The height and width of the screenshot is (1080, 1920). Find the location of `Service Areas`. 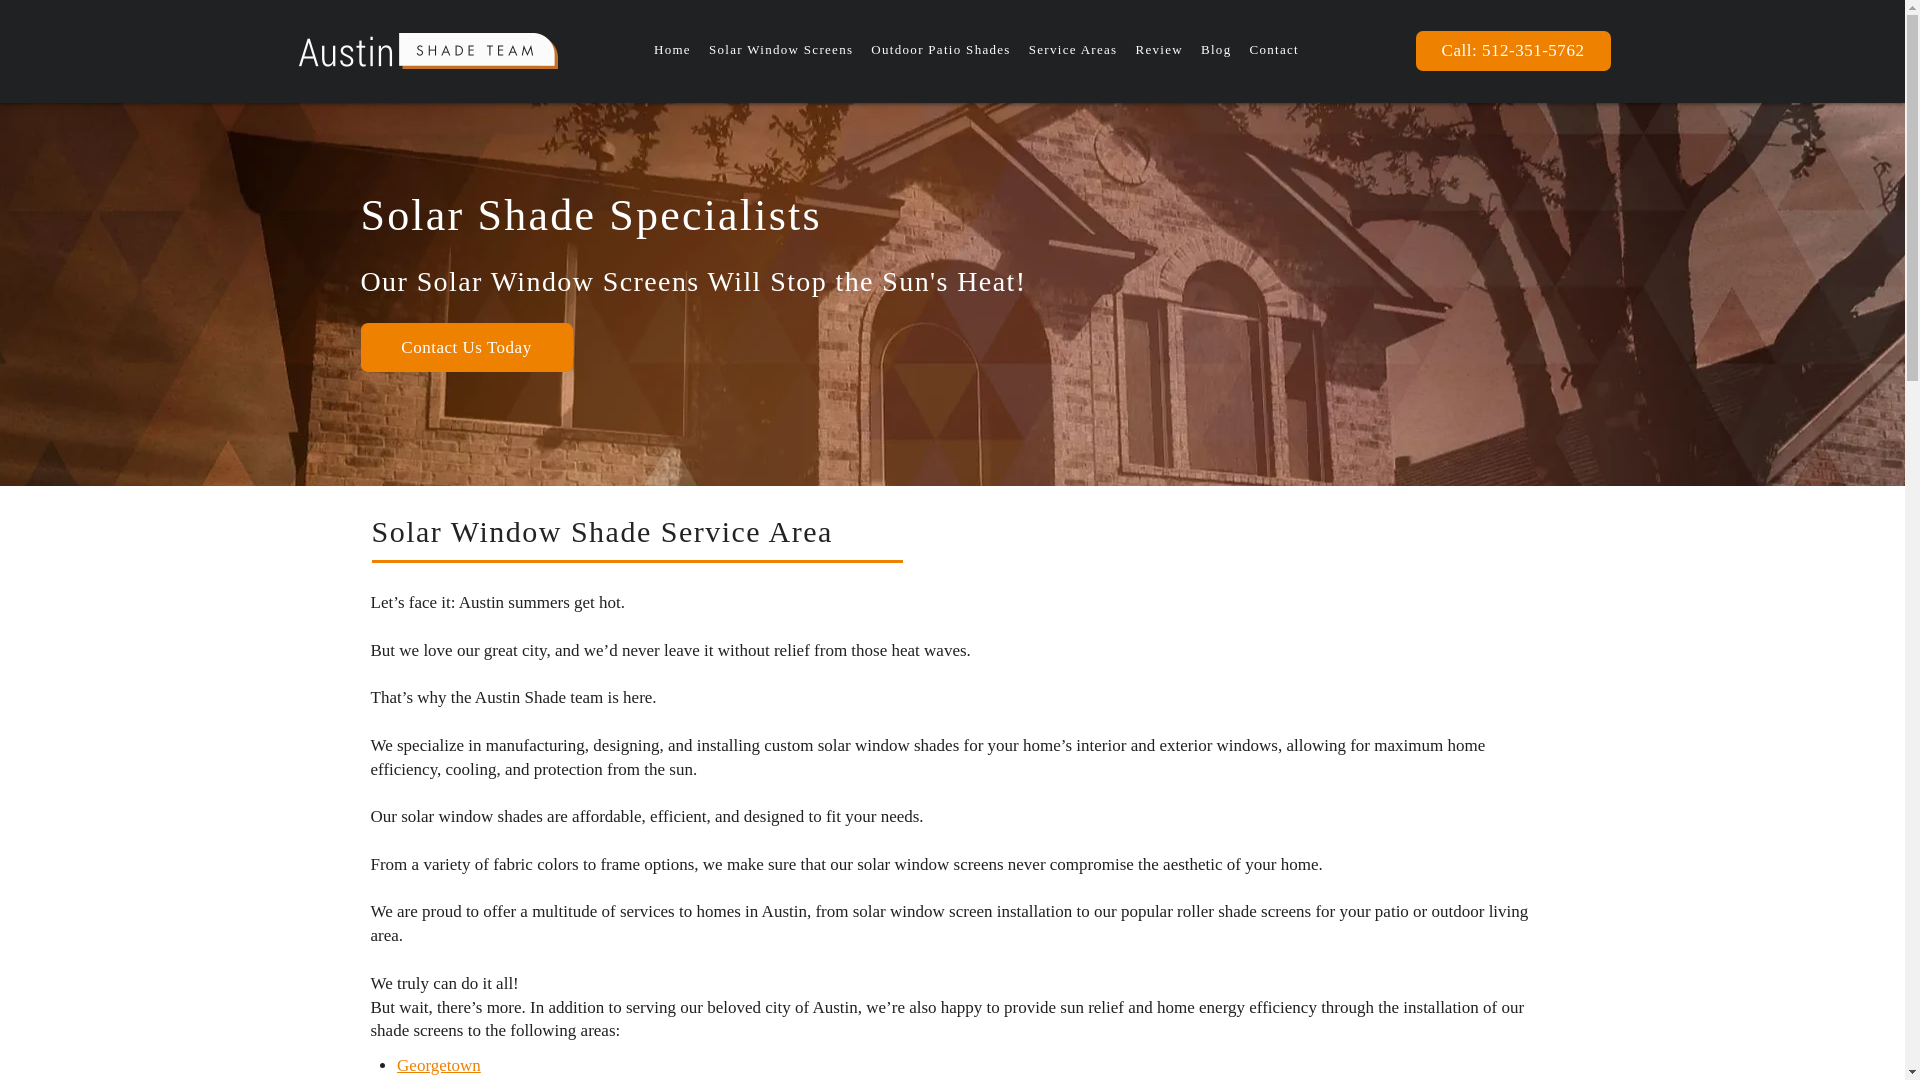

Service Areas is located at coordinates (1073, 51).